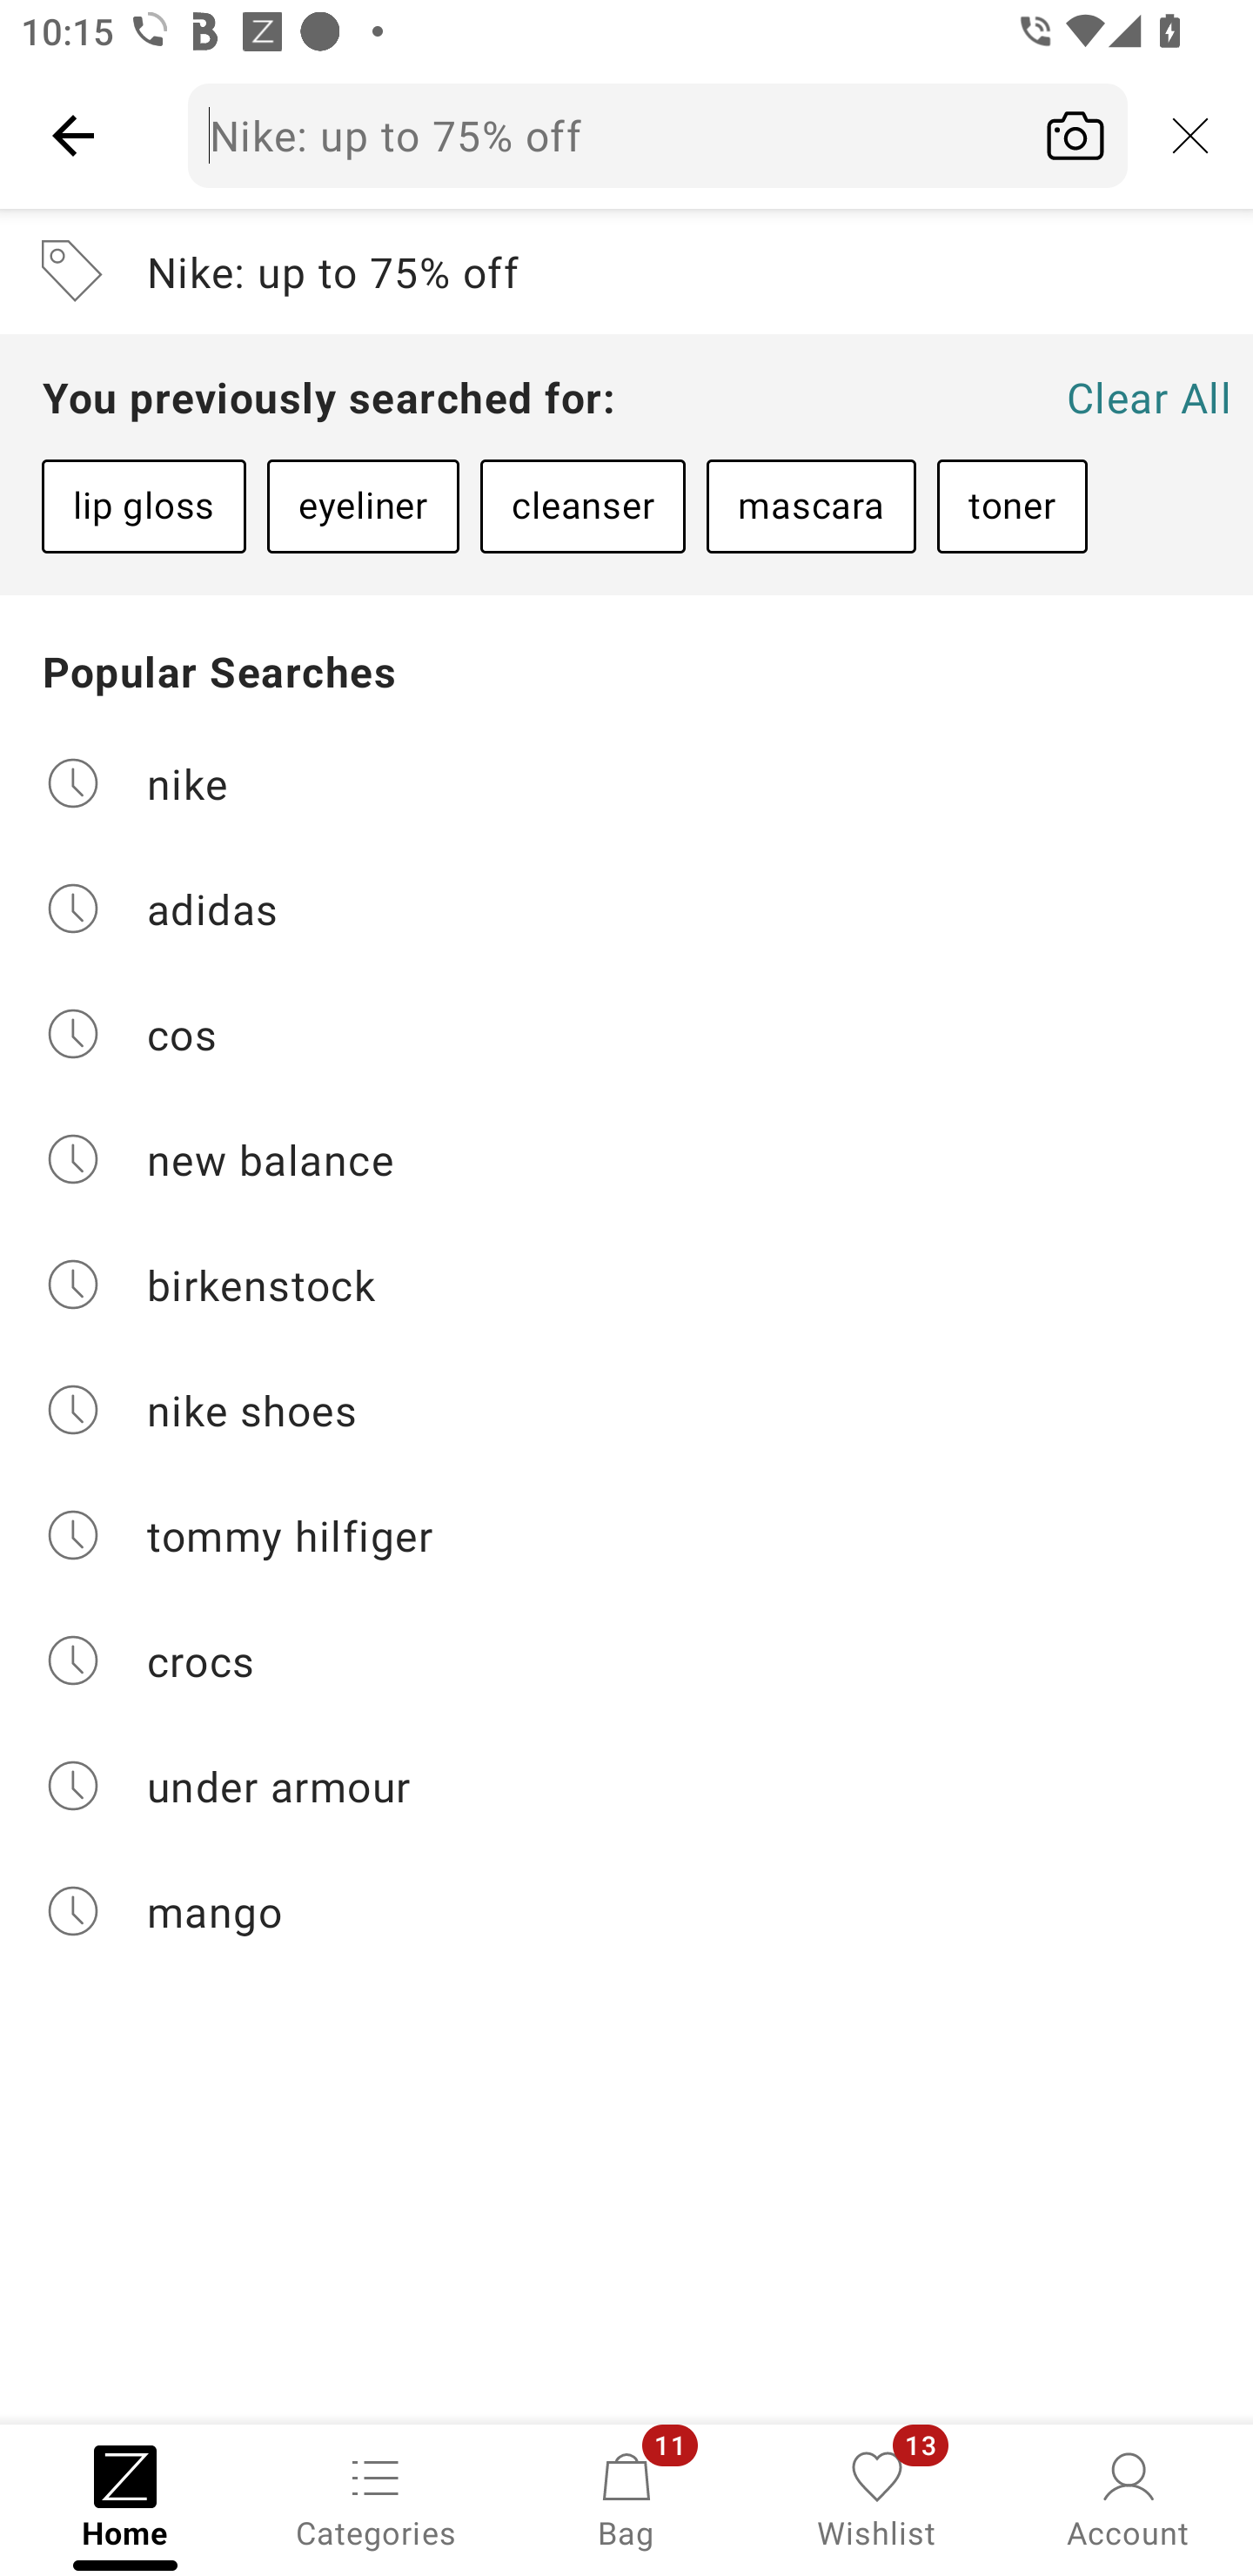 The height and width of the screenshot is (2576, 1253). I want to click on nike, so click(626, 782).